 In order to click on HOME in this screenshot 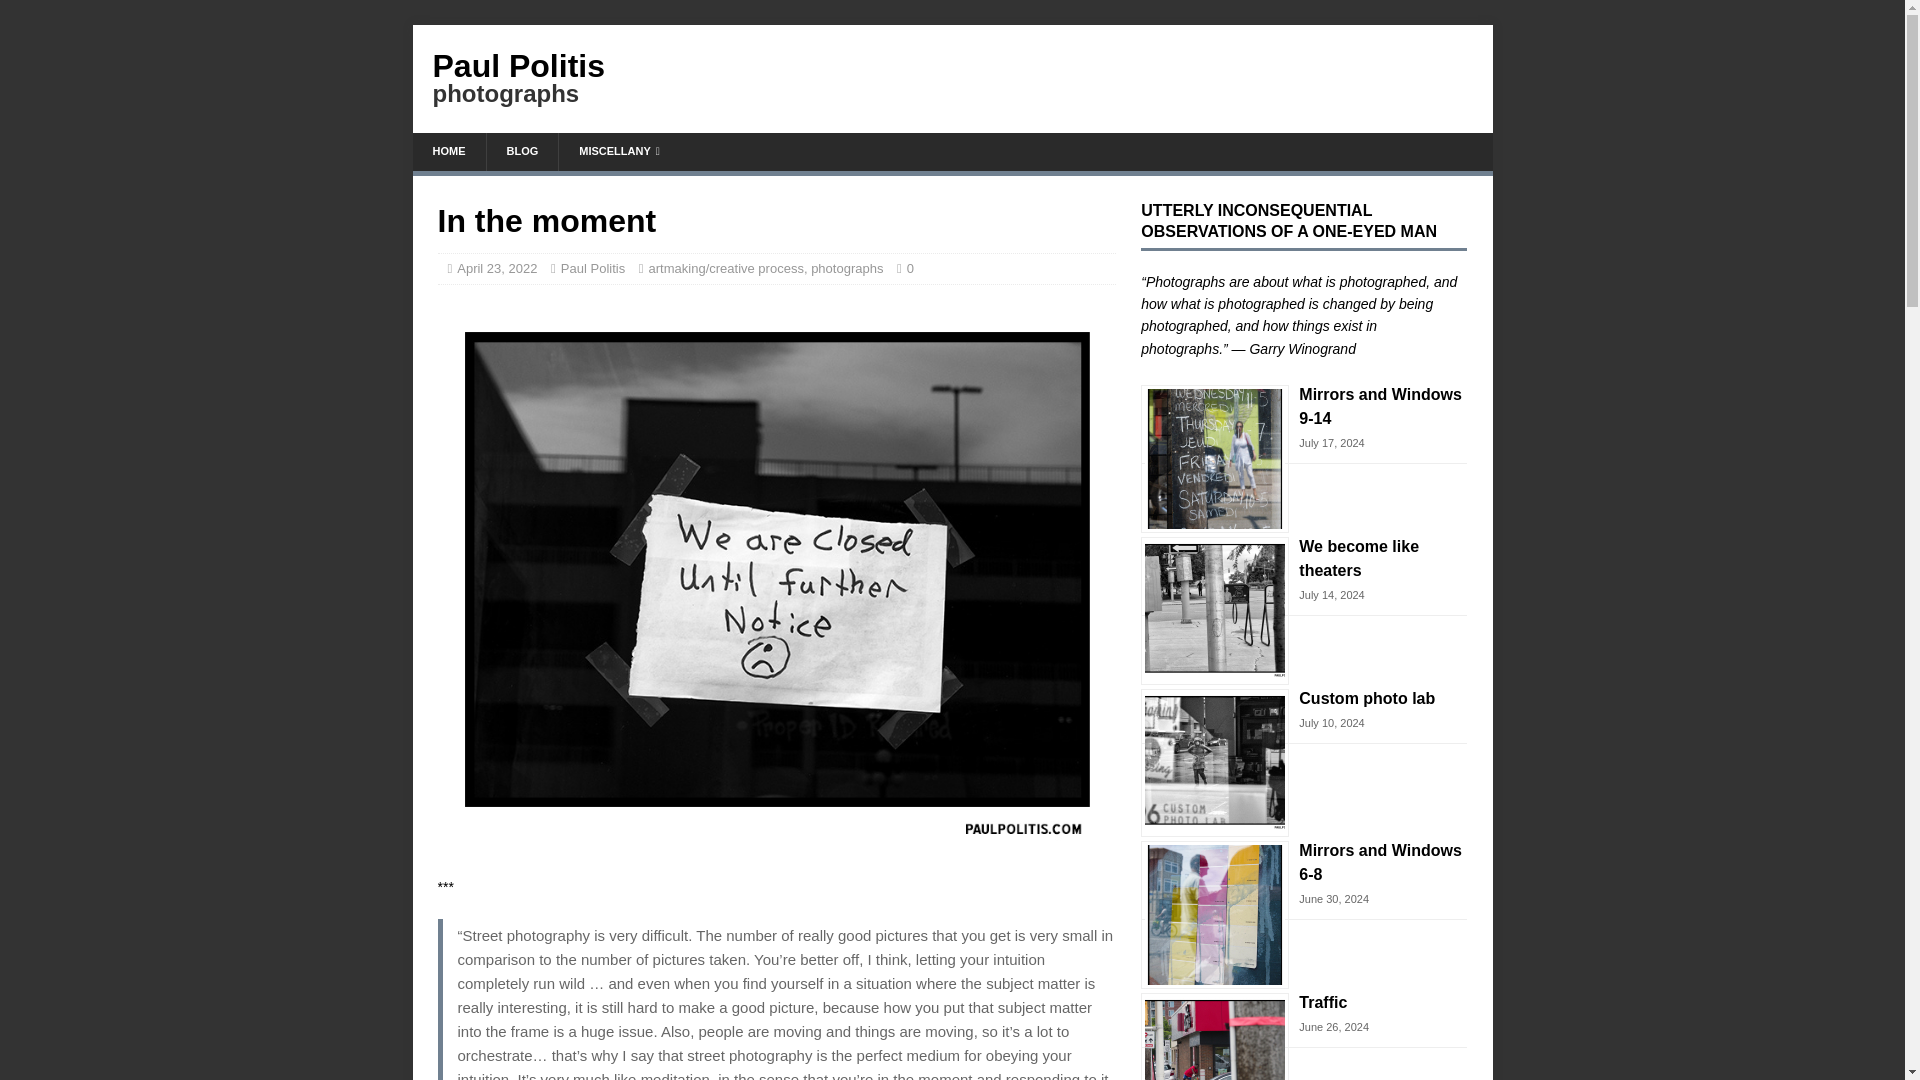, I will do `click(952, 76)`.